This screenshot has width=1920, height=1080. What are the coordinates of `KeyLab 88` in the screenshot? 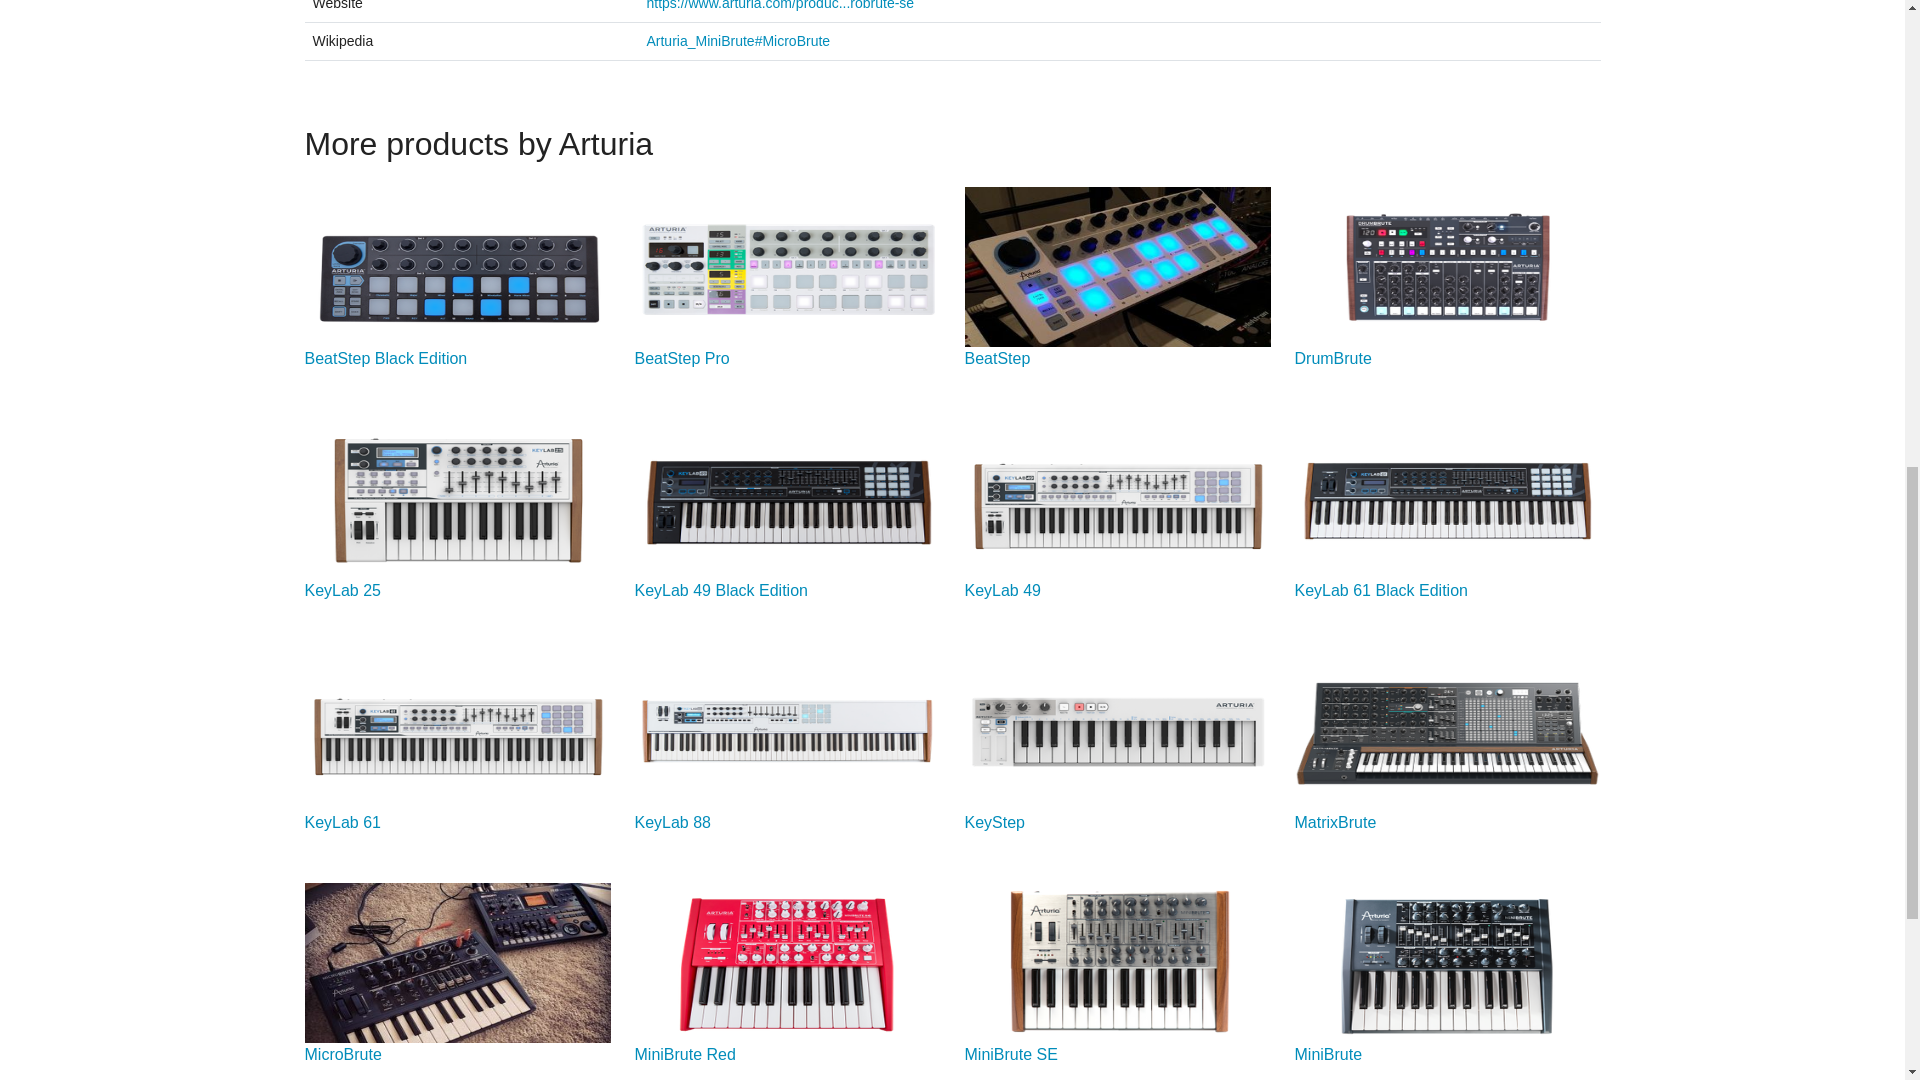 It's located at (672, 822).